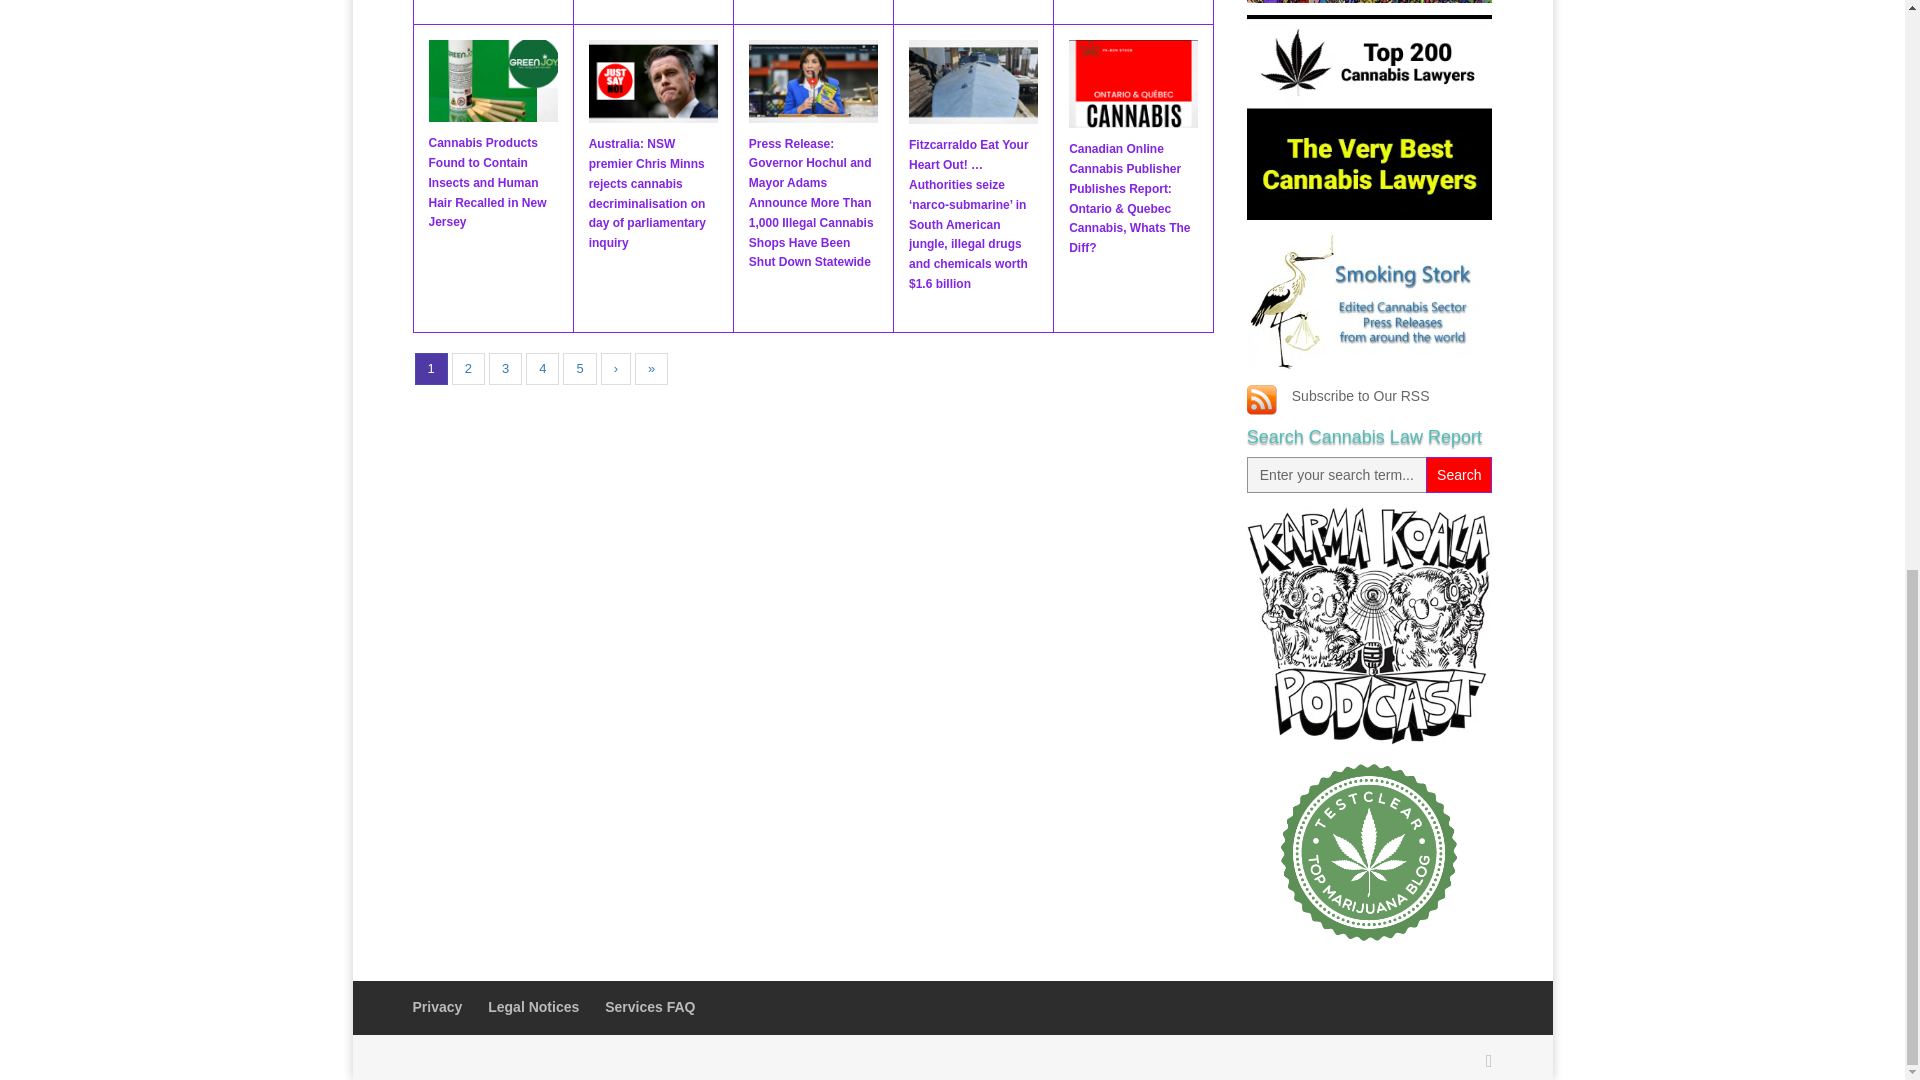 The height and width of the screenshot is (1080, 1920). Describe the element at coordinates (1458, 474) in the screenshot. I see `Search` at that location.